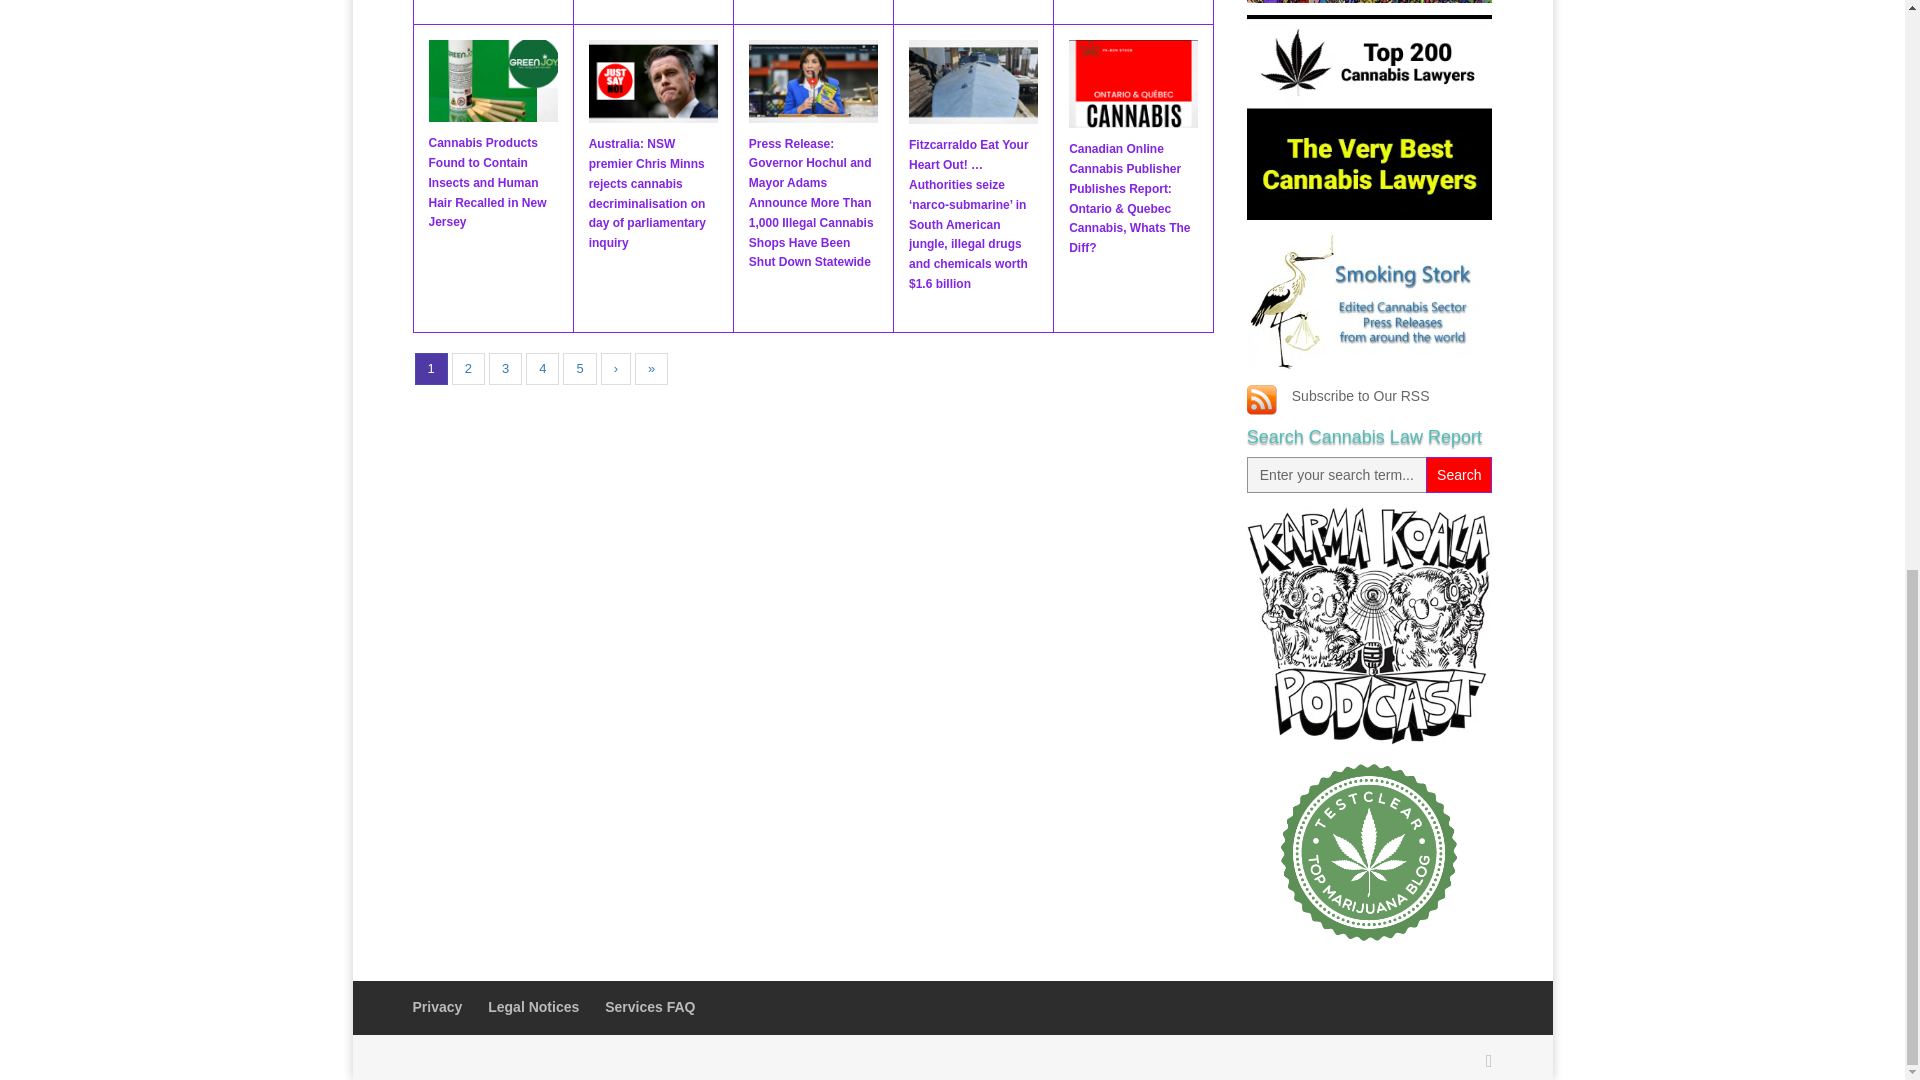 The height and width of the screenshot is (1080, 1920). Describe the element at coordinates (1458, 474) in the screenshot. I see `Search` at that location.